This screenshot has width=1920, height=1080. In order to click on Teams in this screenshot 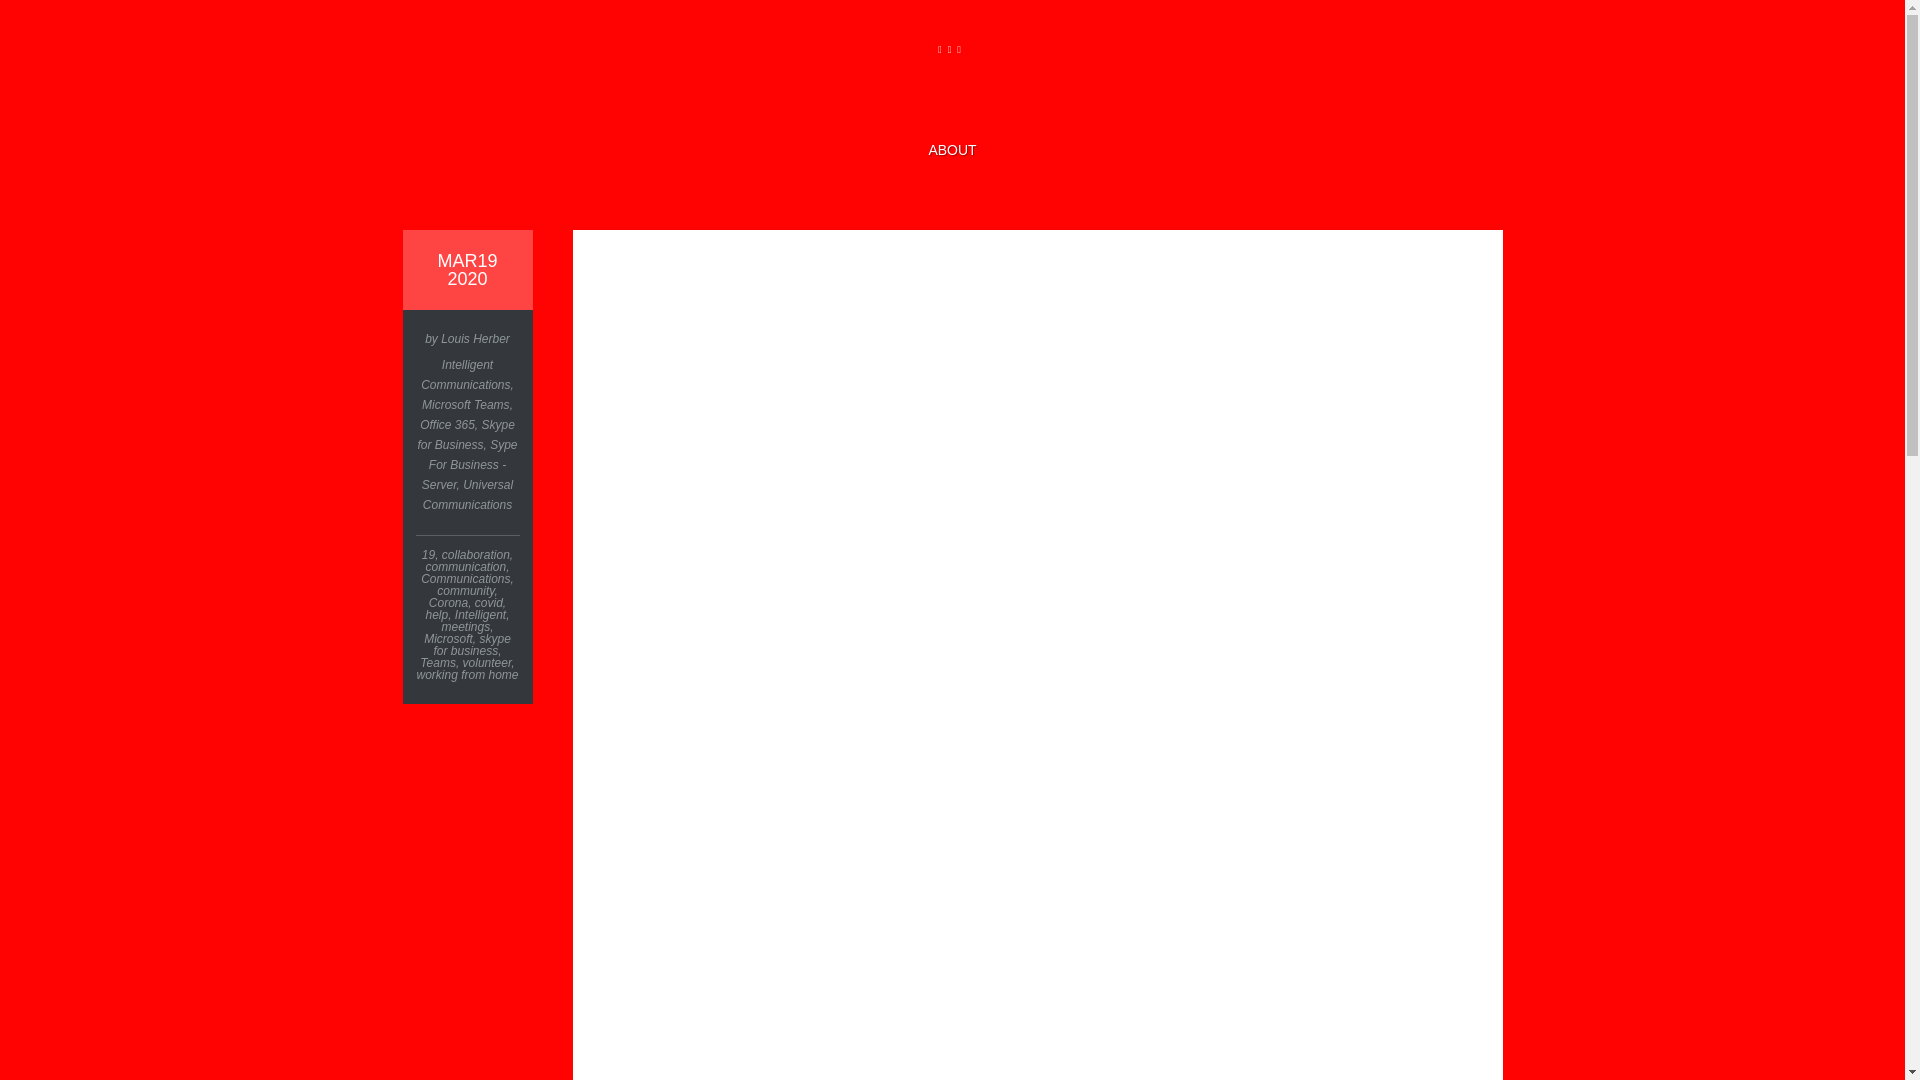, I will do `click(438, 662)`.